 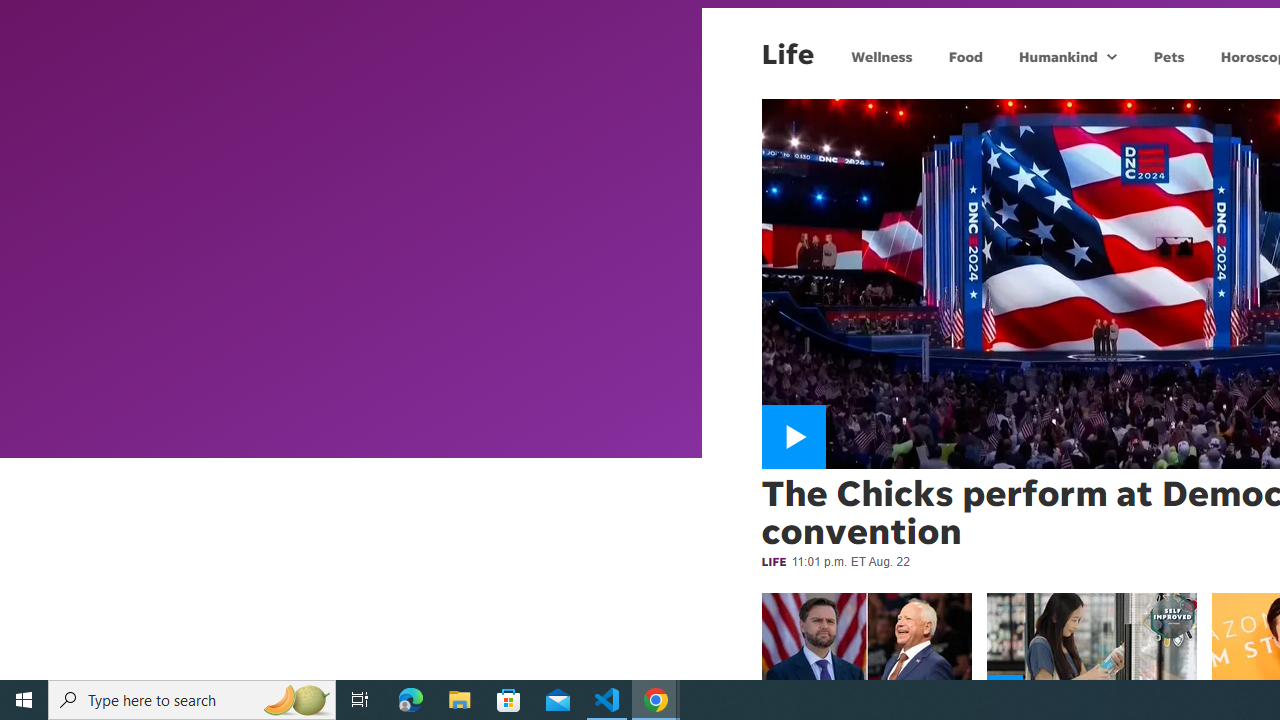 I want to click on Wellness, so click(x=882, y=56).